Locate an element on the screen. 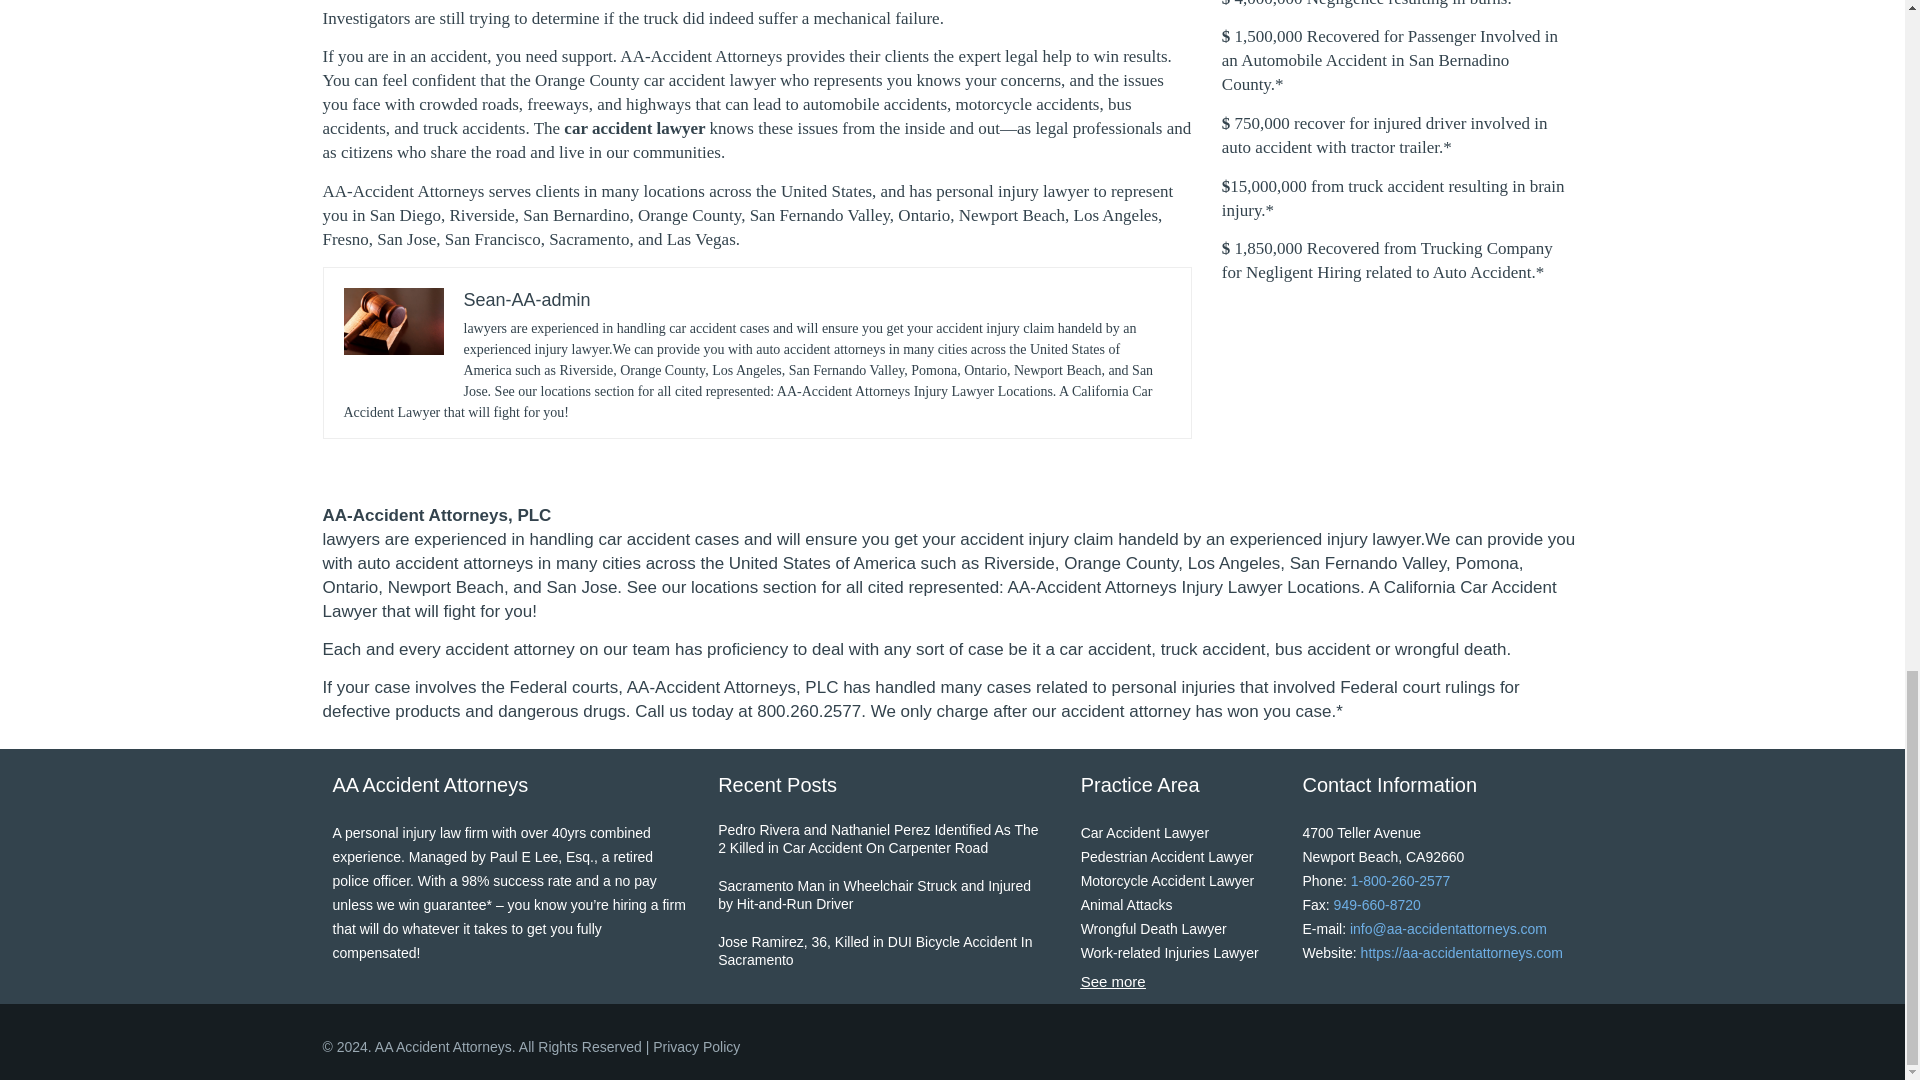 The image size is (1920, 1080). 1-800-260-2577 is located at coordinates (1401, 880).